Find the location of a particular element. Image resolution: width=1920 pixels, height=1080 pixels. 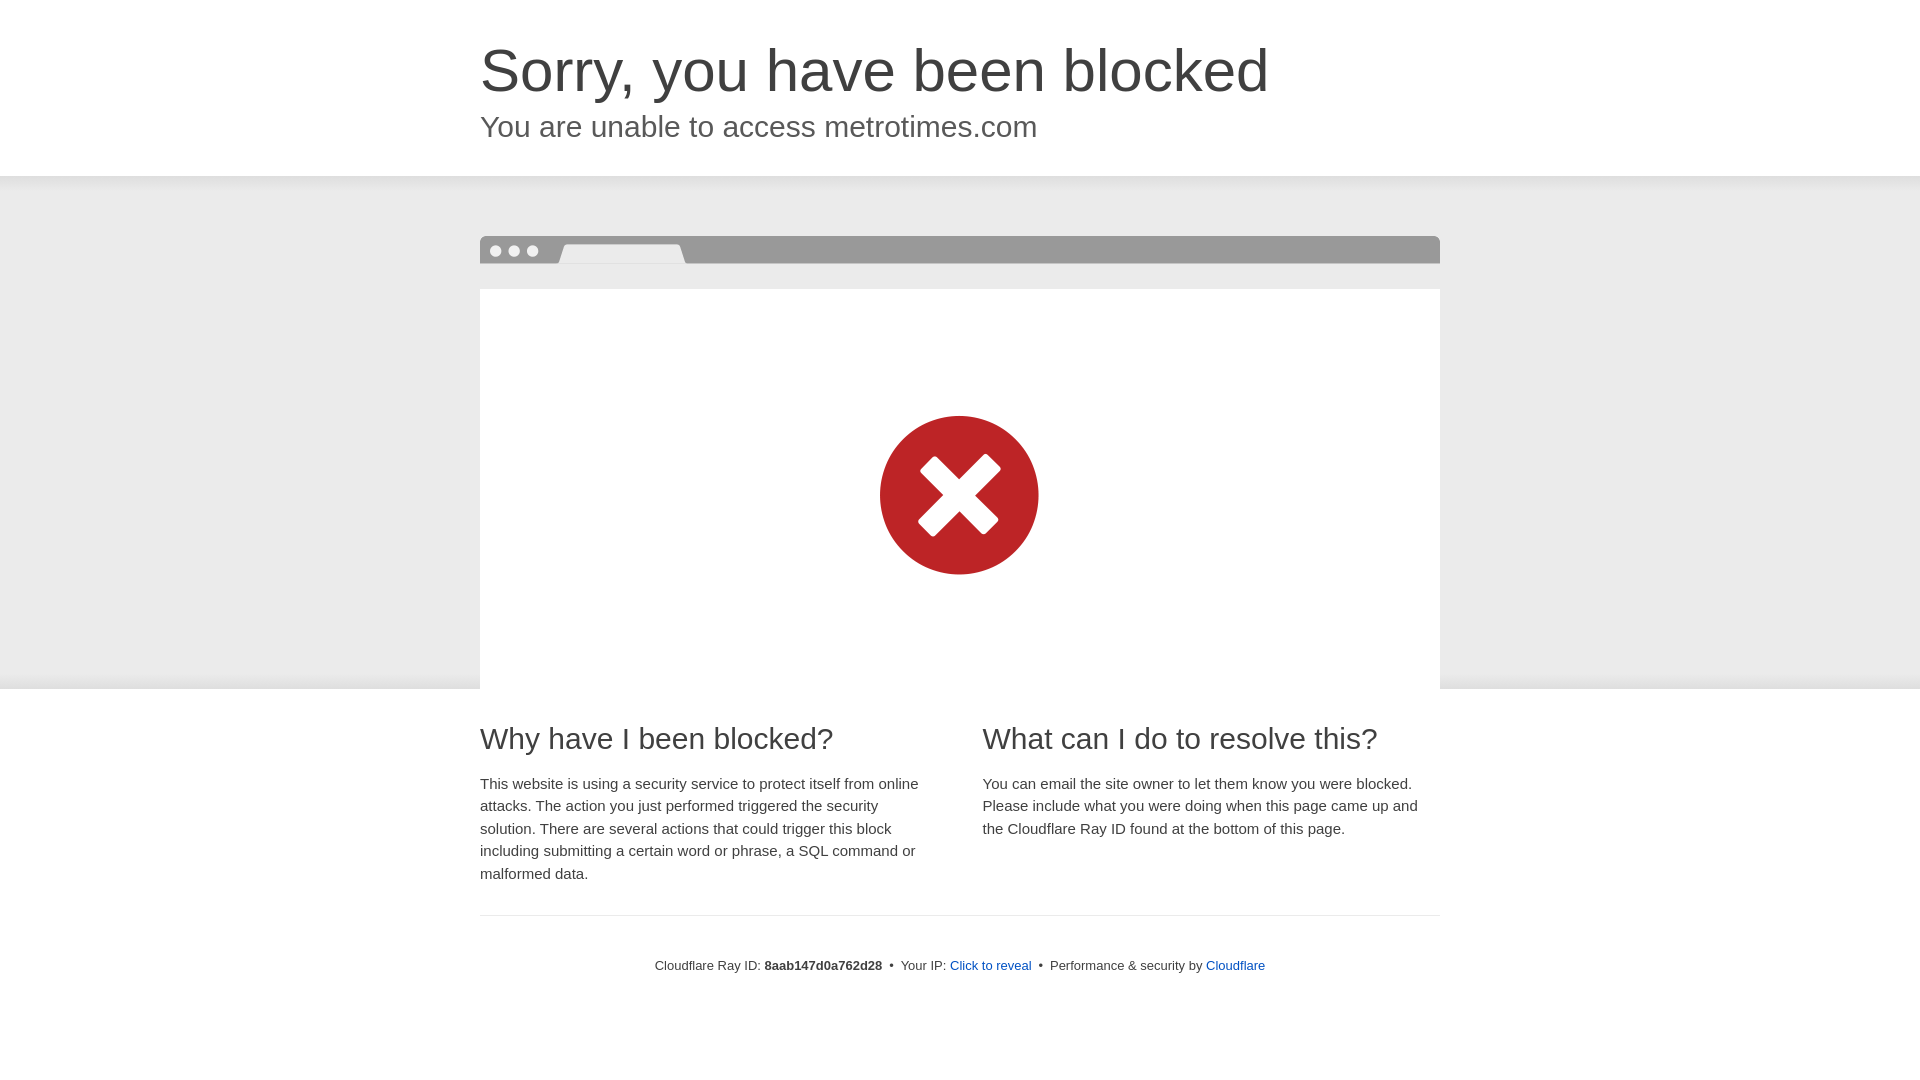

Cloudflare is located at coordinates (1235, 965).